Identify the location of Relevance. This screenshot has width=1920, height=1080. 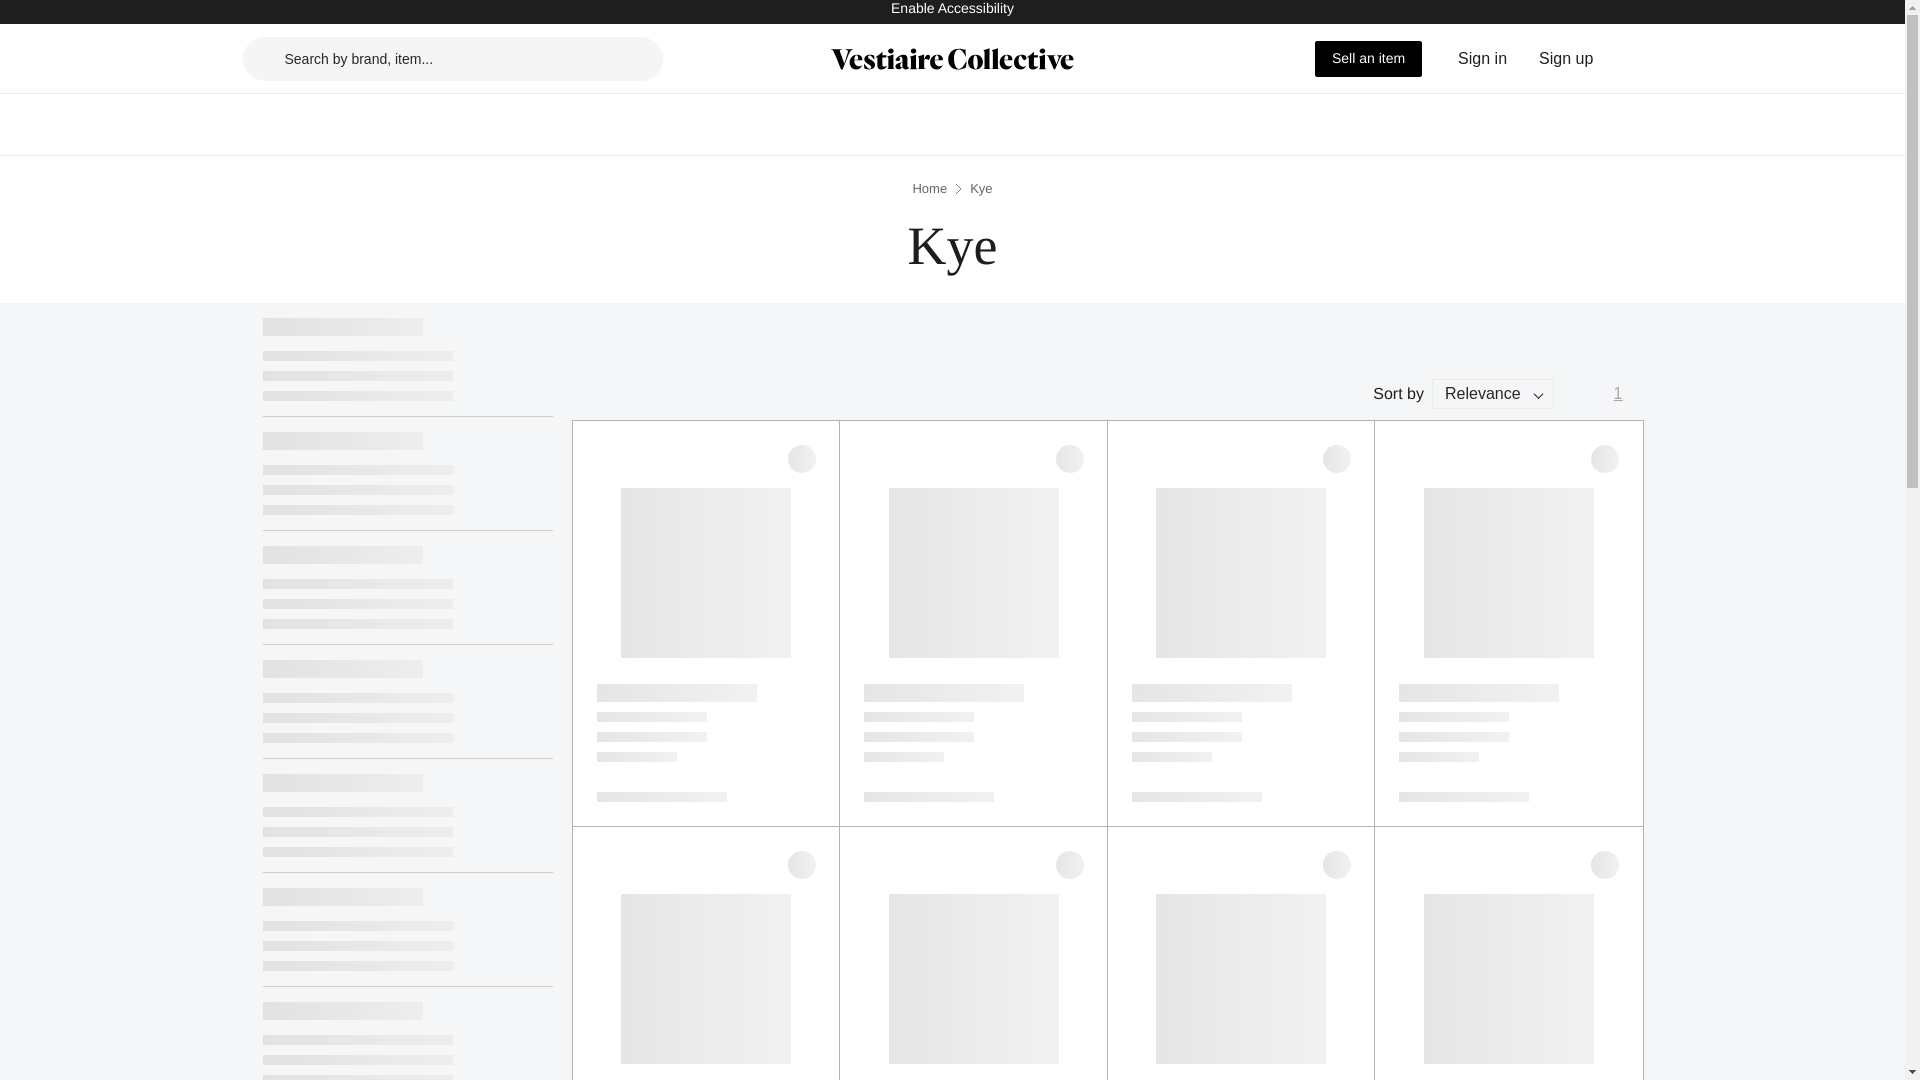
(1492, 394).